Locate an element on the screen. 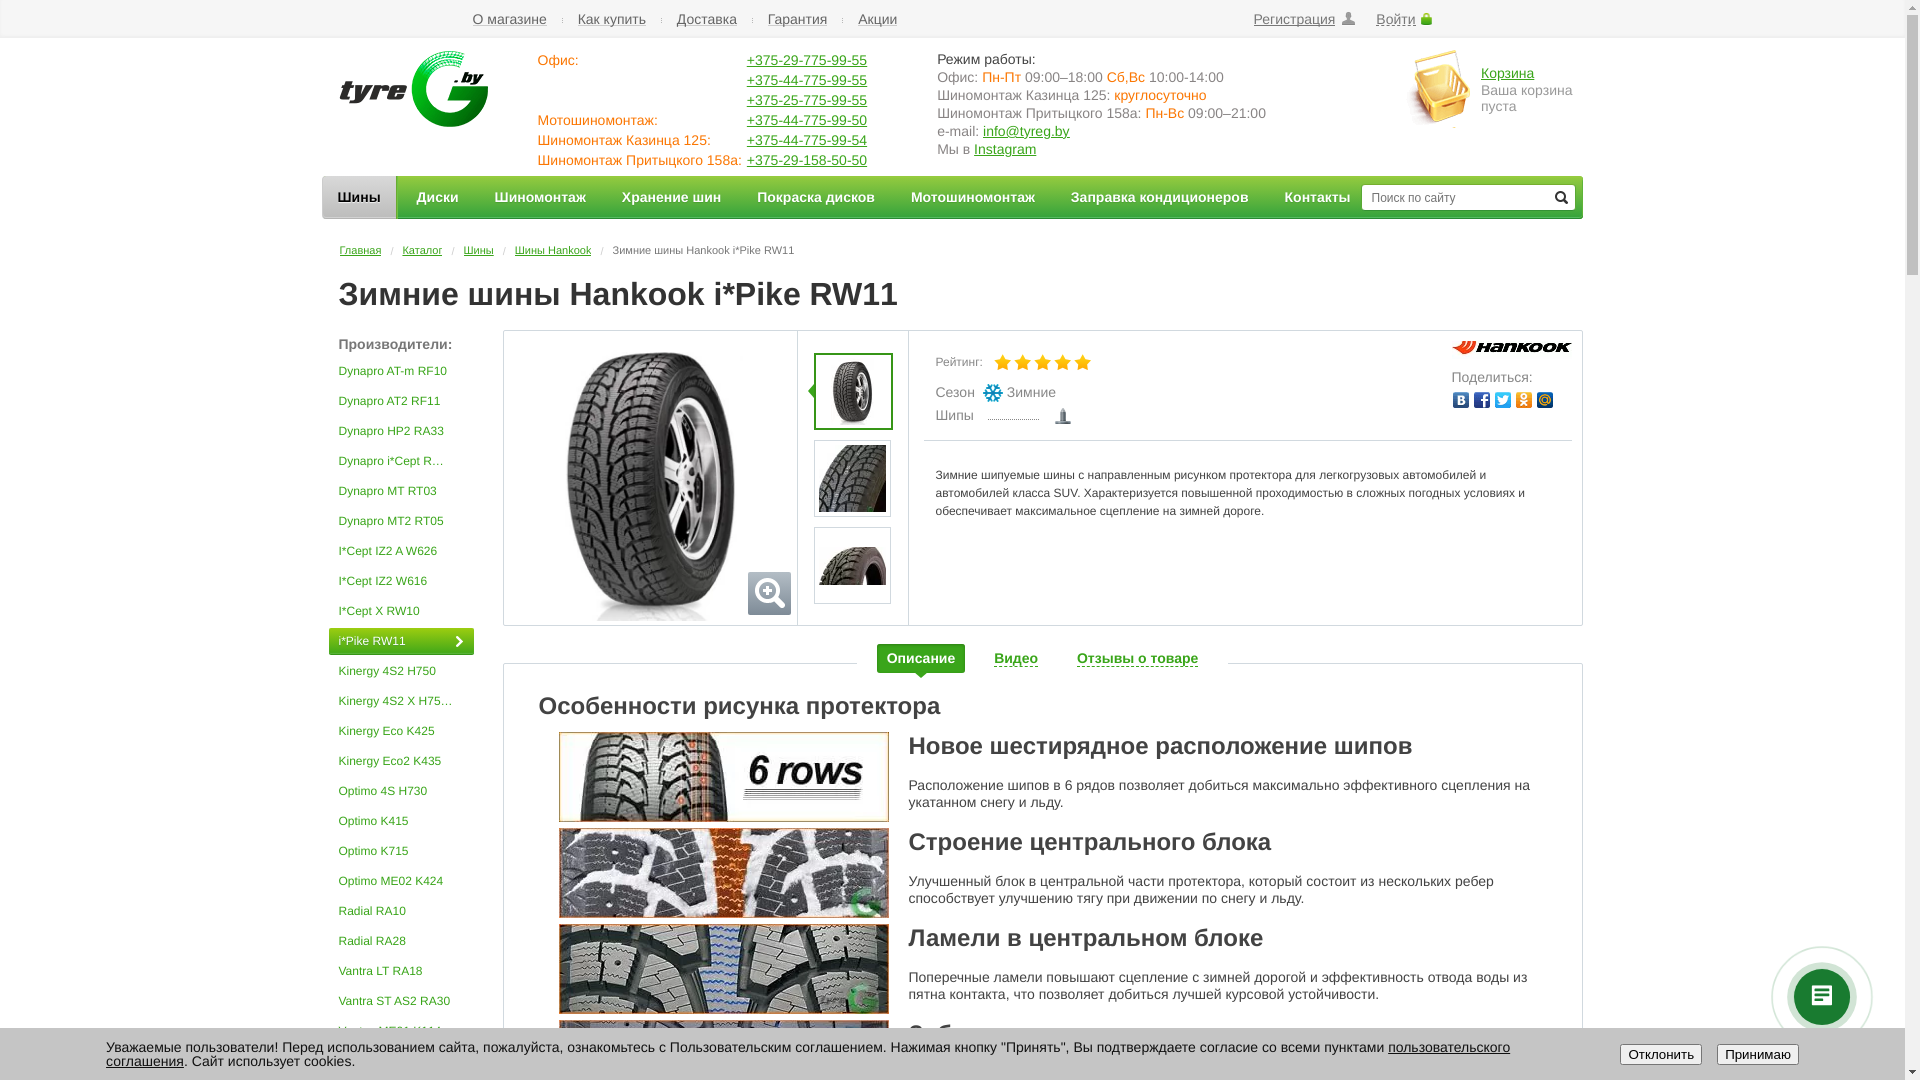 The image size is (1920, 1080). Optimo K415 is located at coordinates (400, 822).